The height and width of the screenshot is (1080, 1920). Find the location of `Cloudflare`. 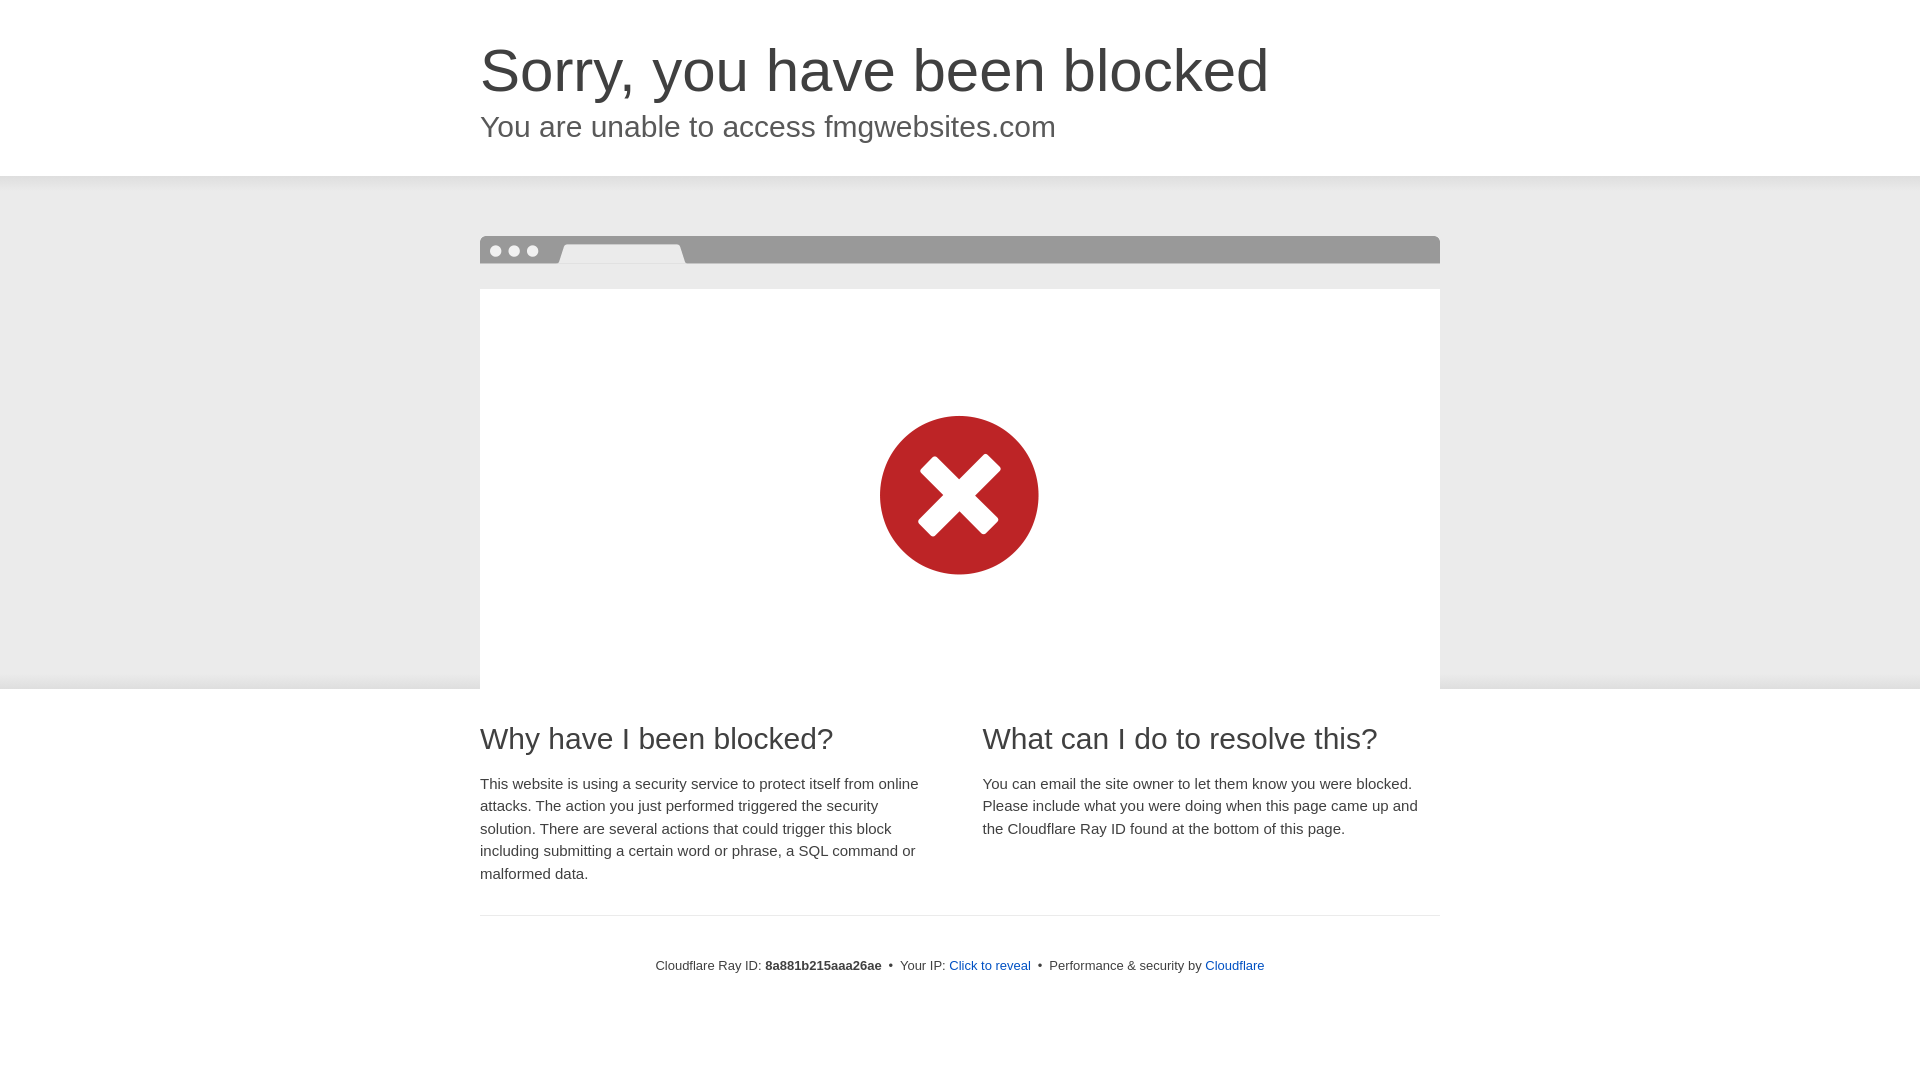

Cloudflare is located at coordinates (1234, 965).